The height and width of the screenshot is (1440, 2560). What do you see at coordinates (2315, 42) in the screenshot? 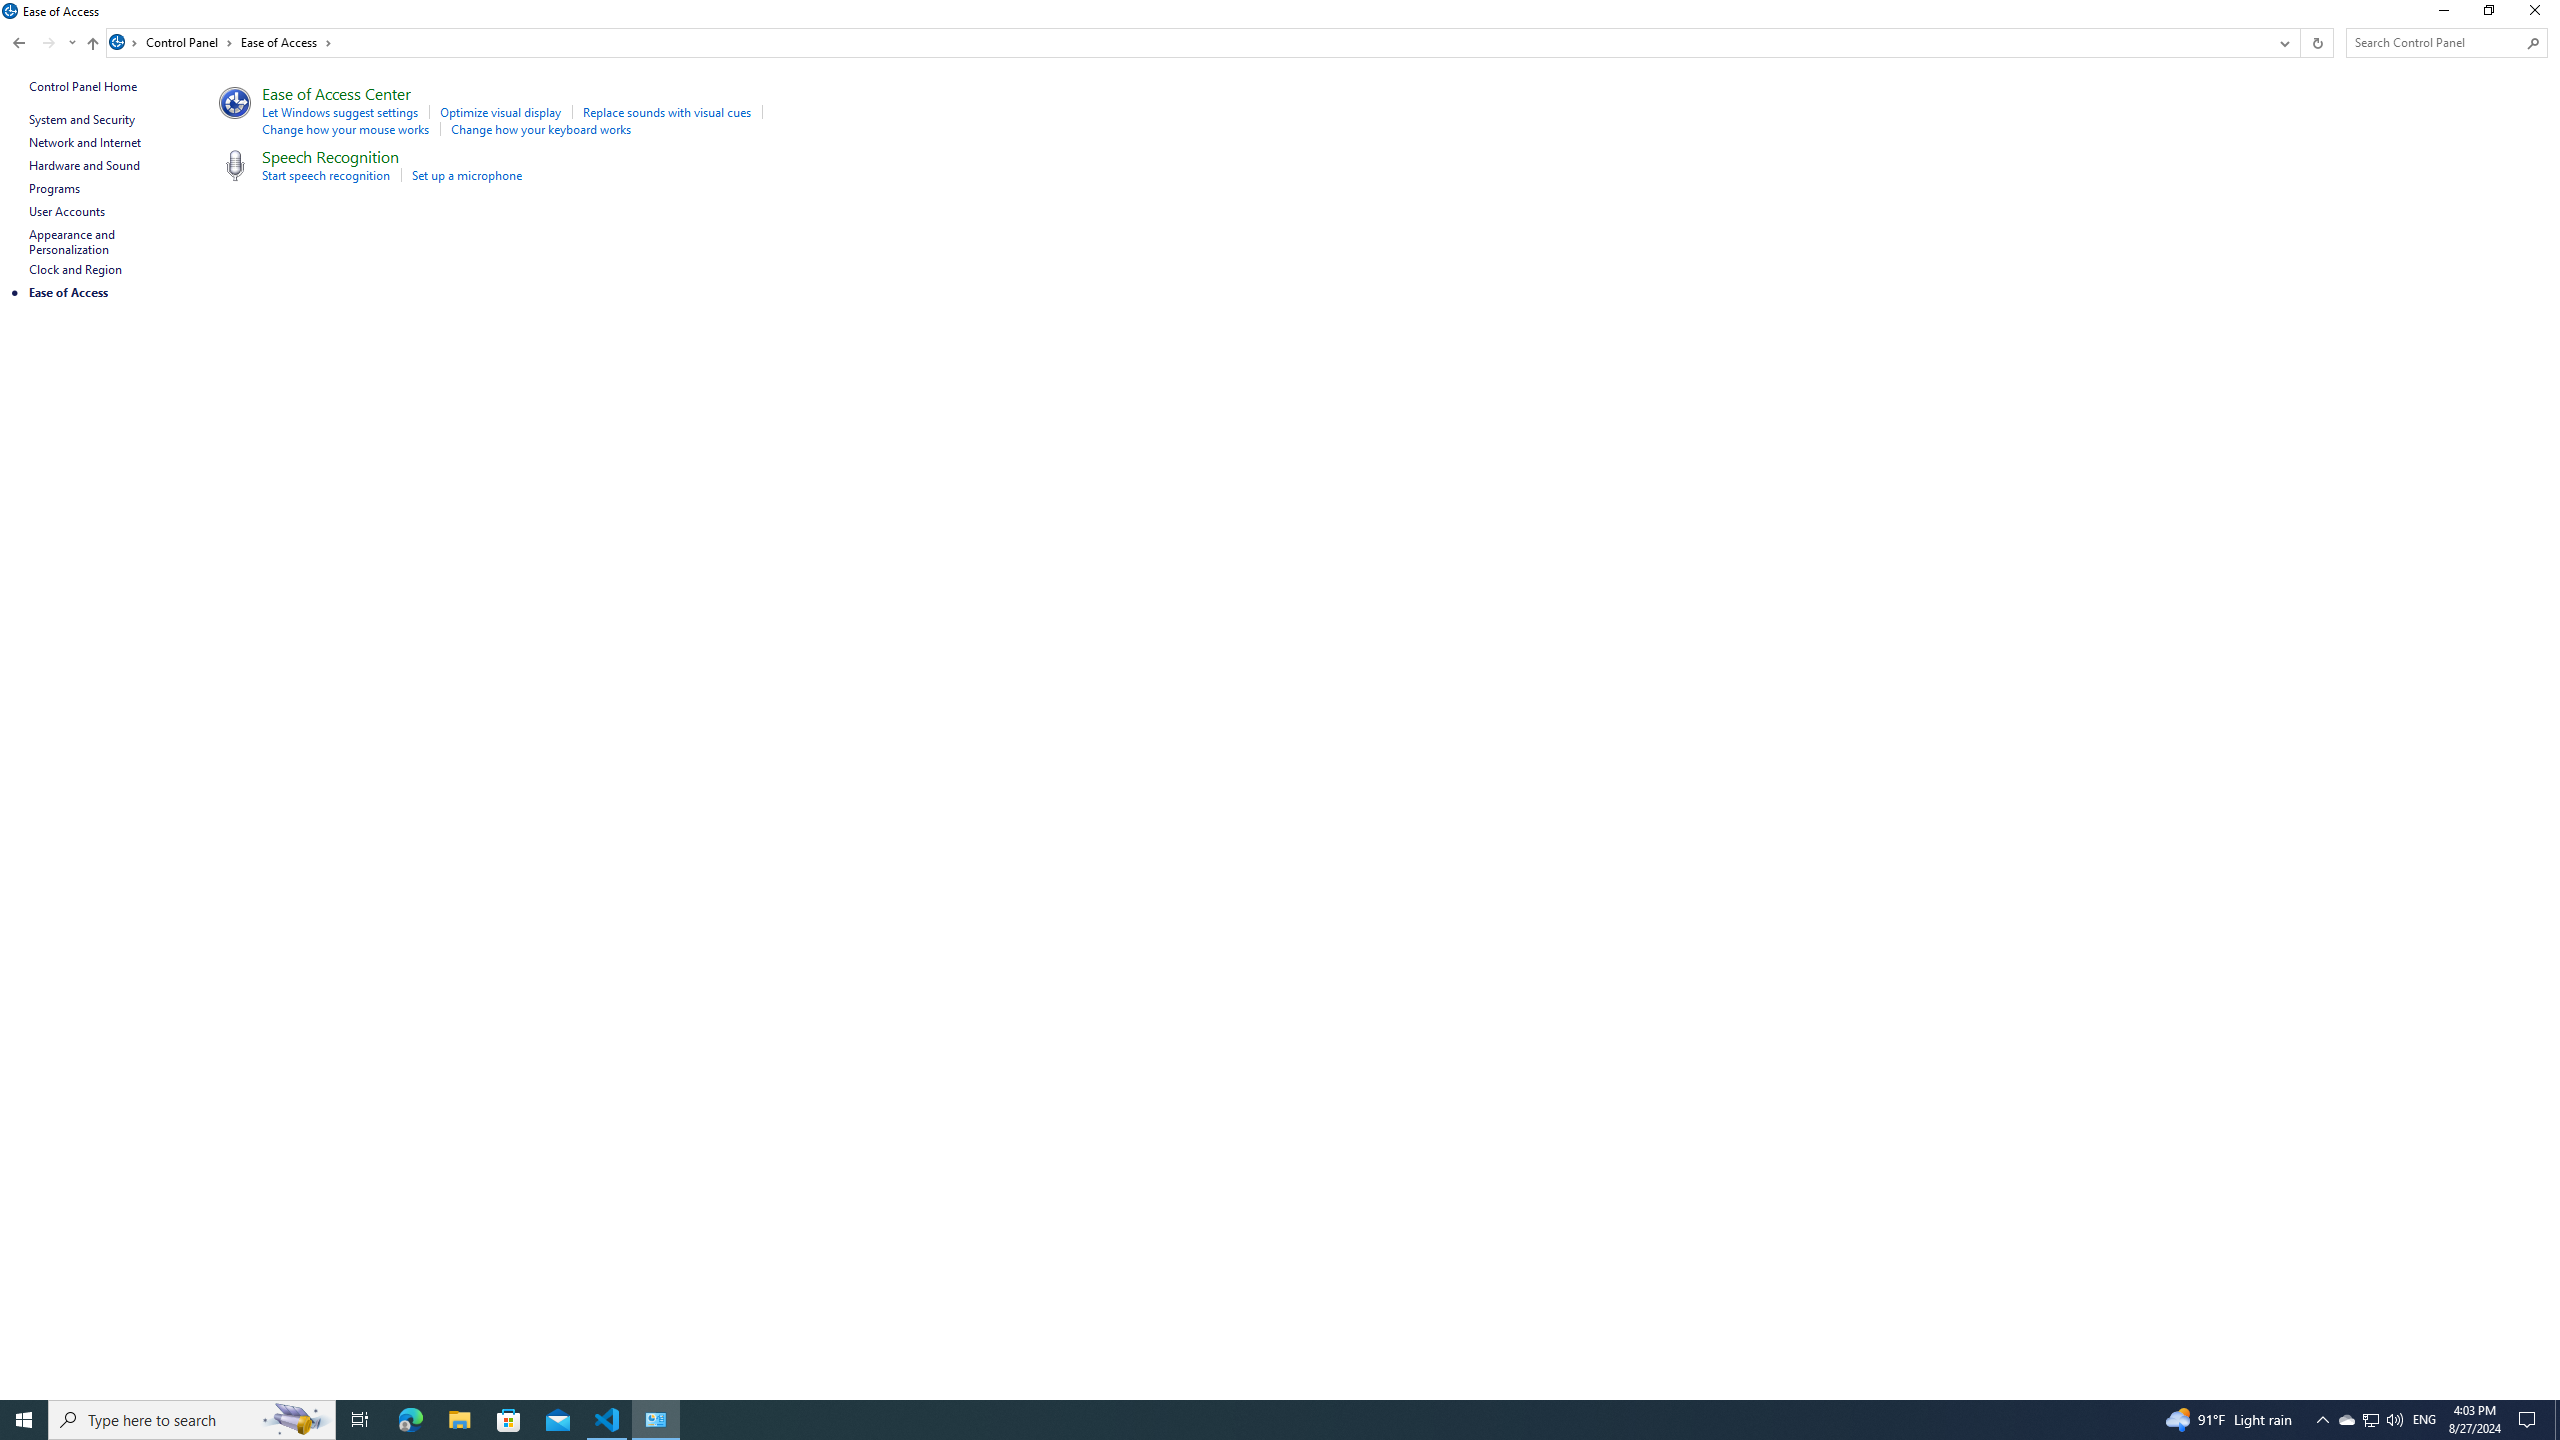
I see `Refresh "Ease of Access" (F5)` at bounding box center [2315, 42].